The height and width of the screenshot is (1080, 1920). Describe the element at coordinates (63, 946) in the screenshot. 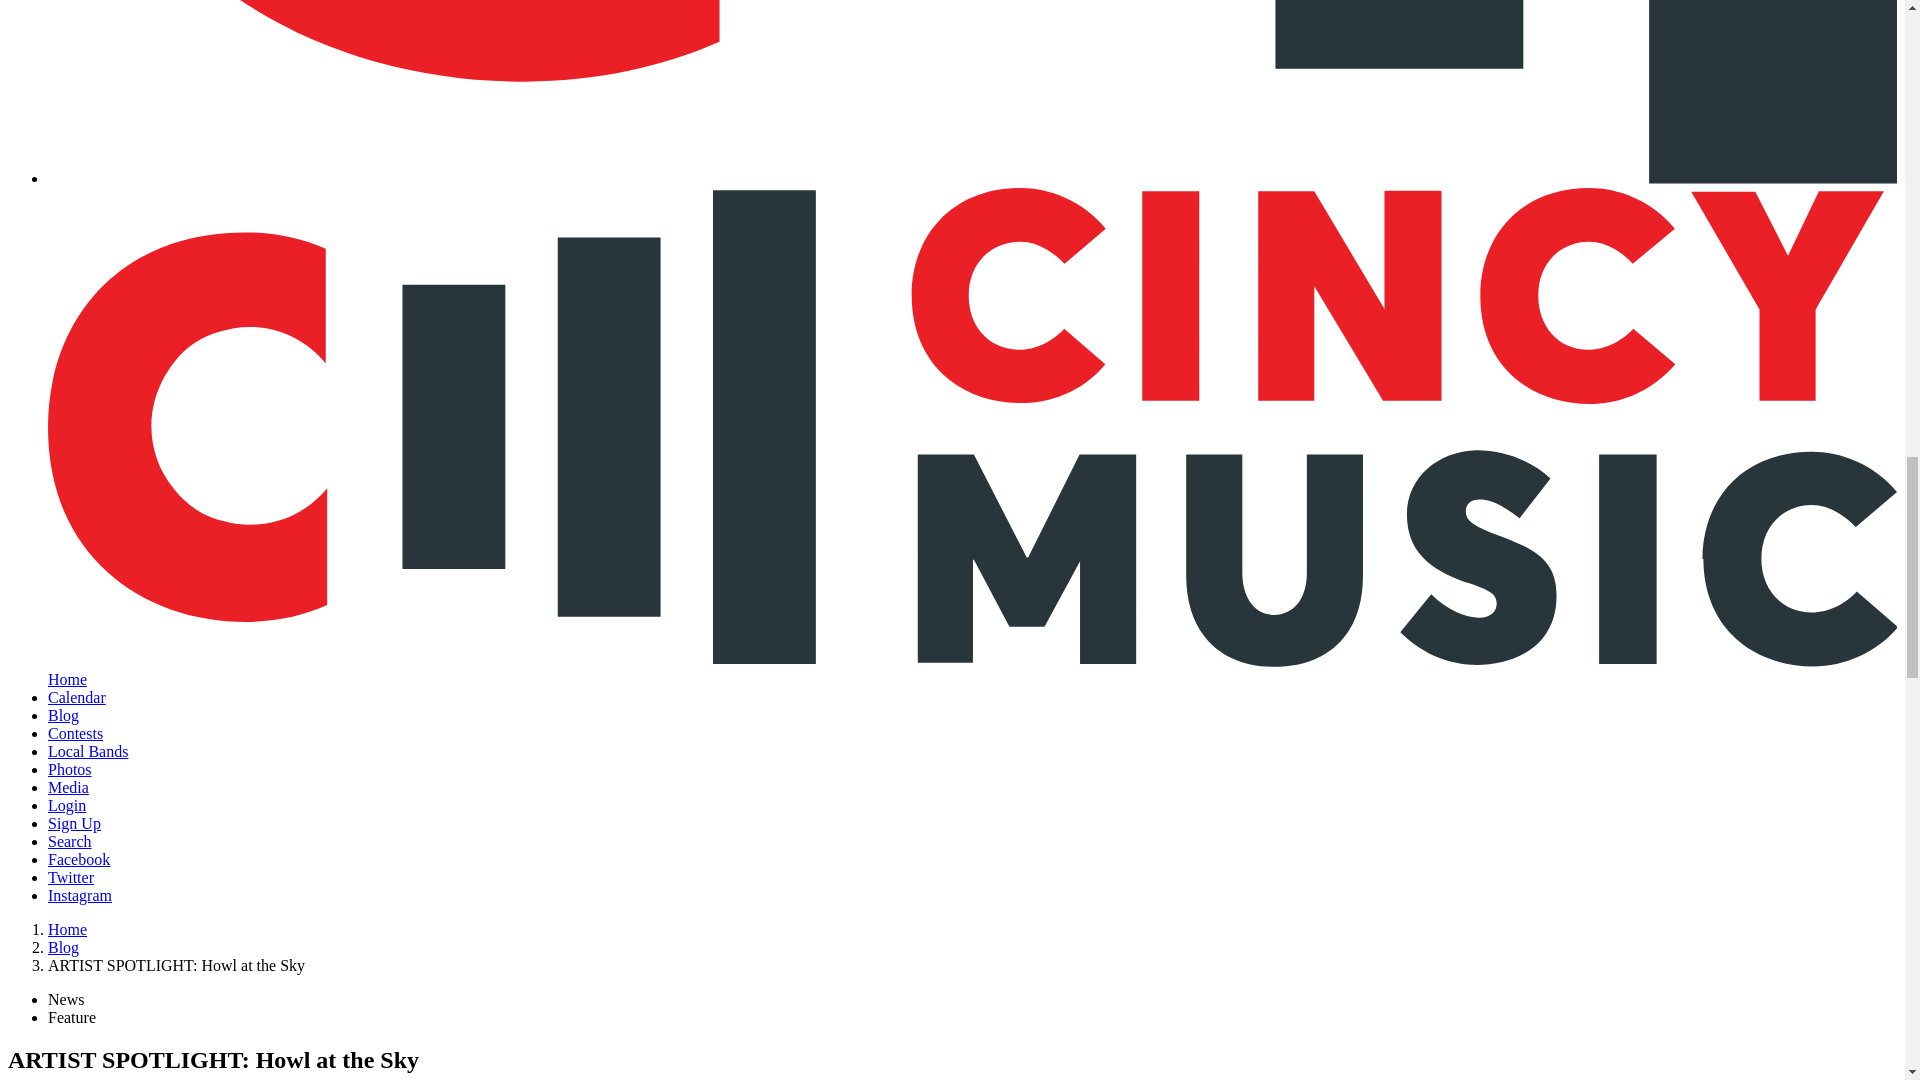

I see `Blog` at that location.